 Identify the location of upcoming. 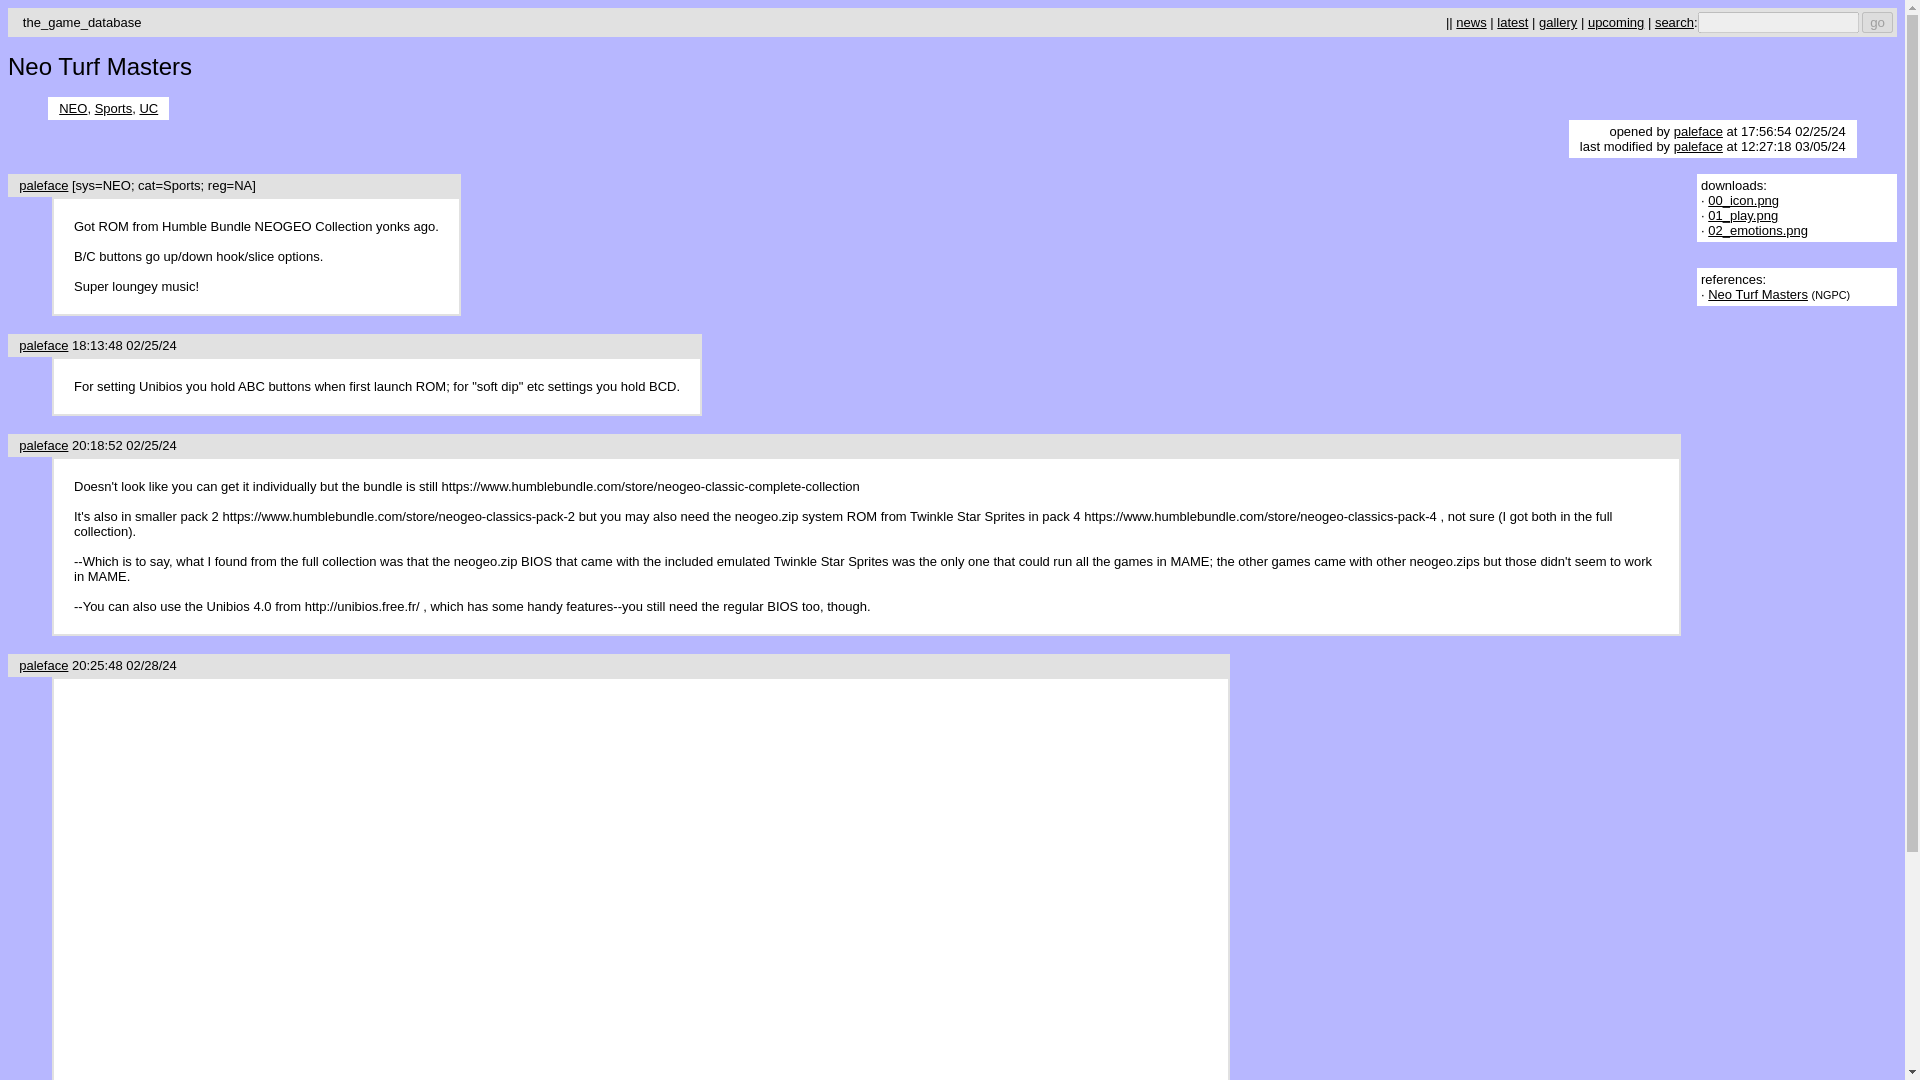
(1615, 22).